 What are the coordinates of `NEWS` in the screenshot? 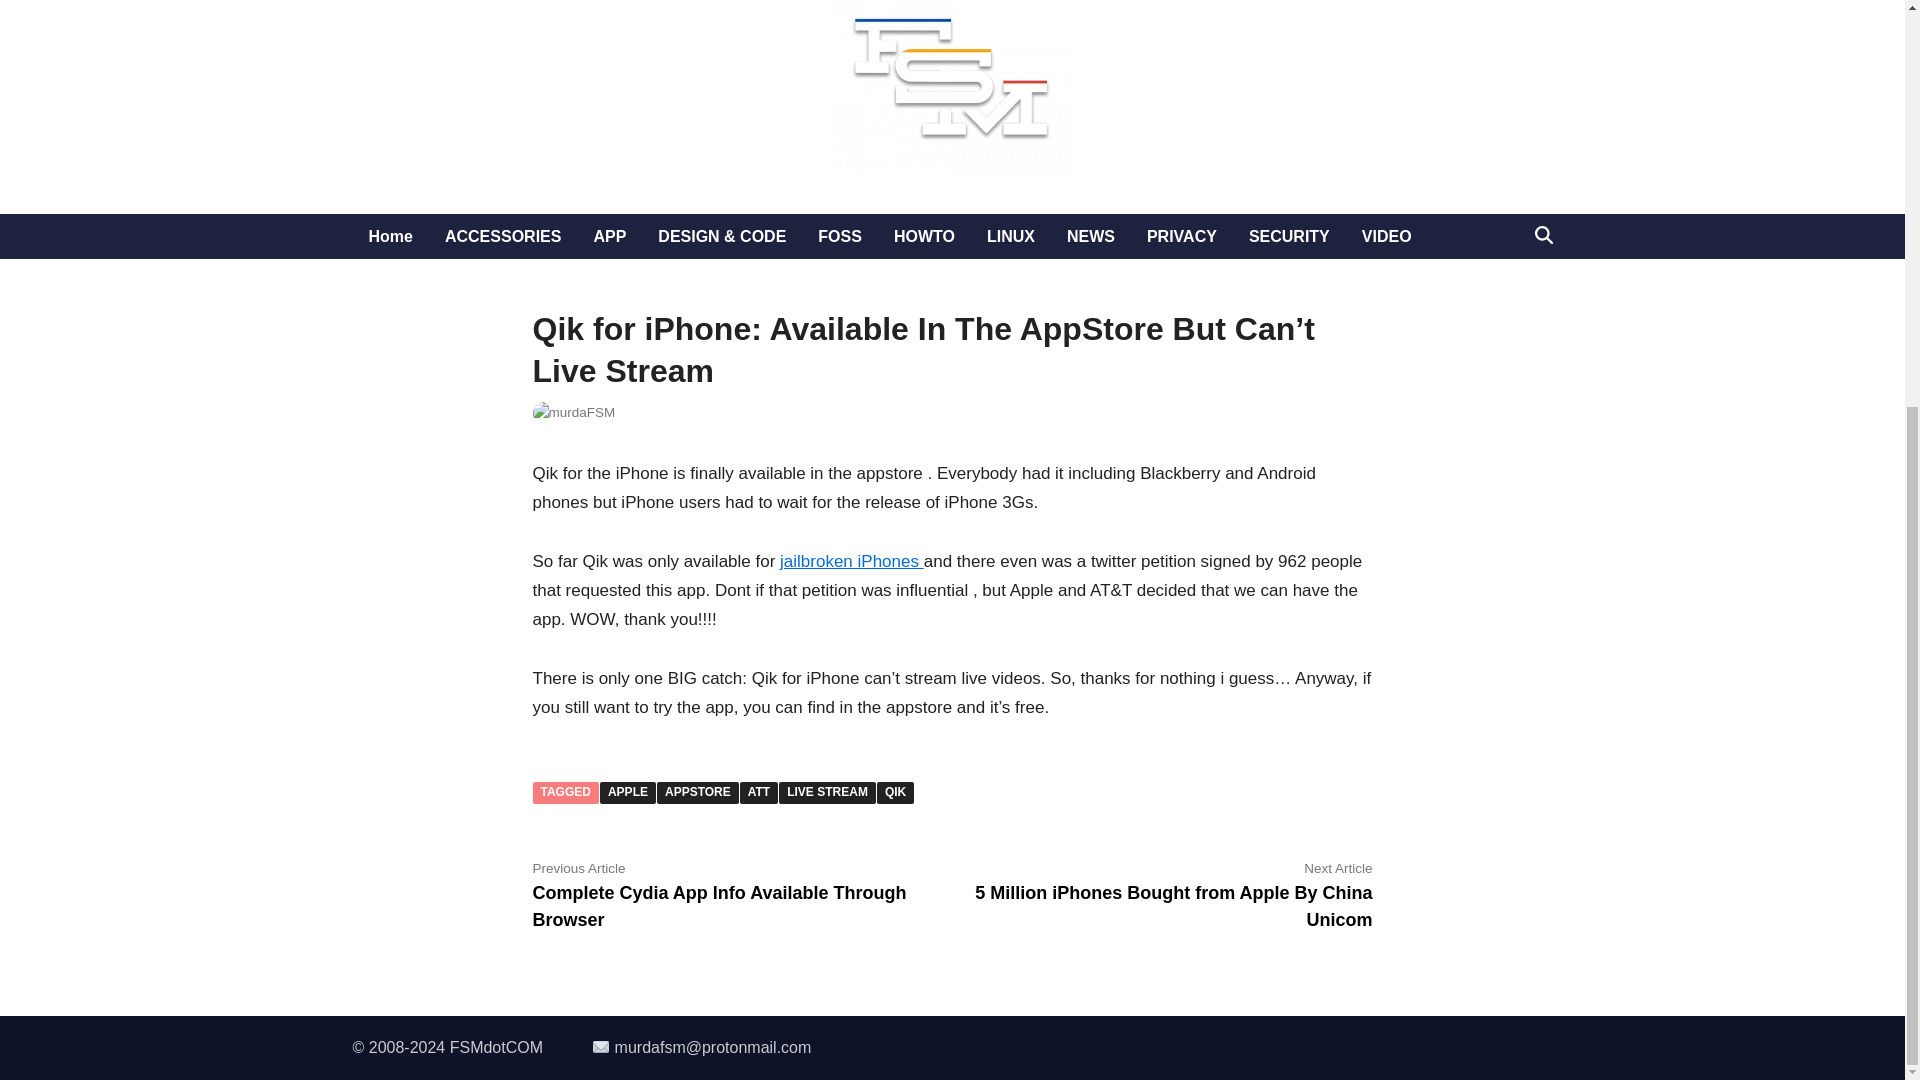 It's located at (1090, 236).